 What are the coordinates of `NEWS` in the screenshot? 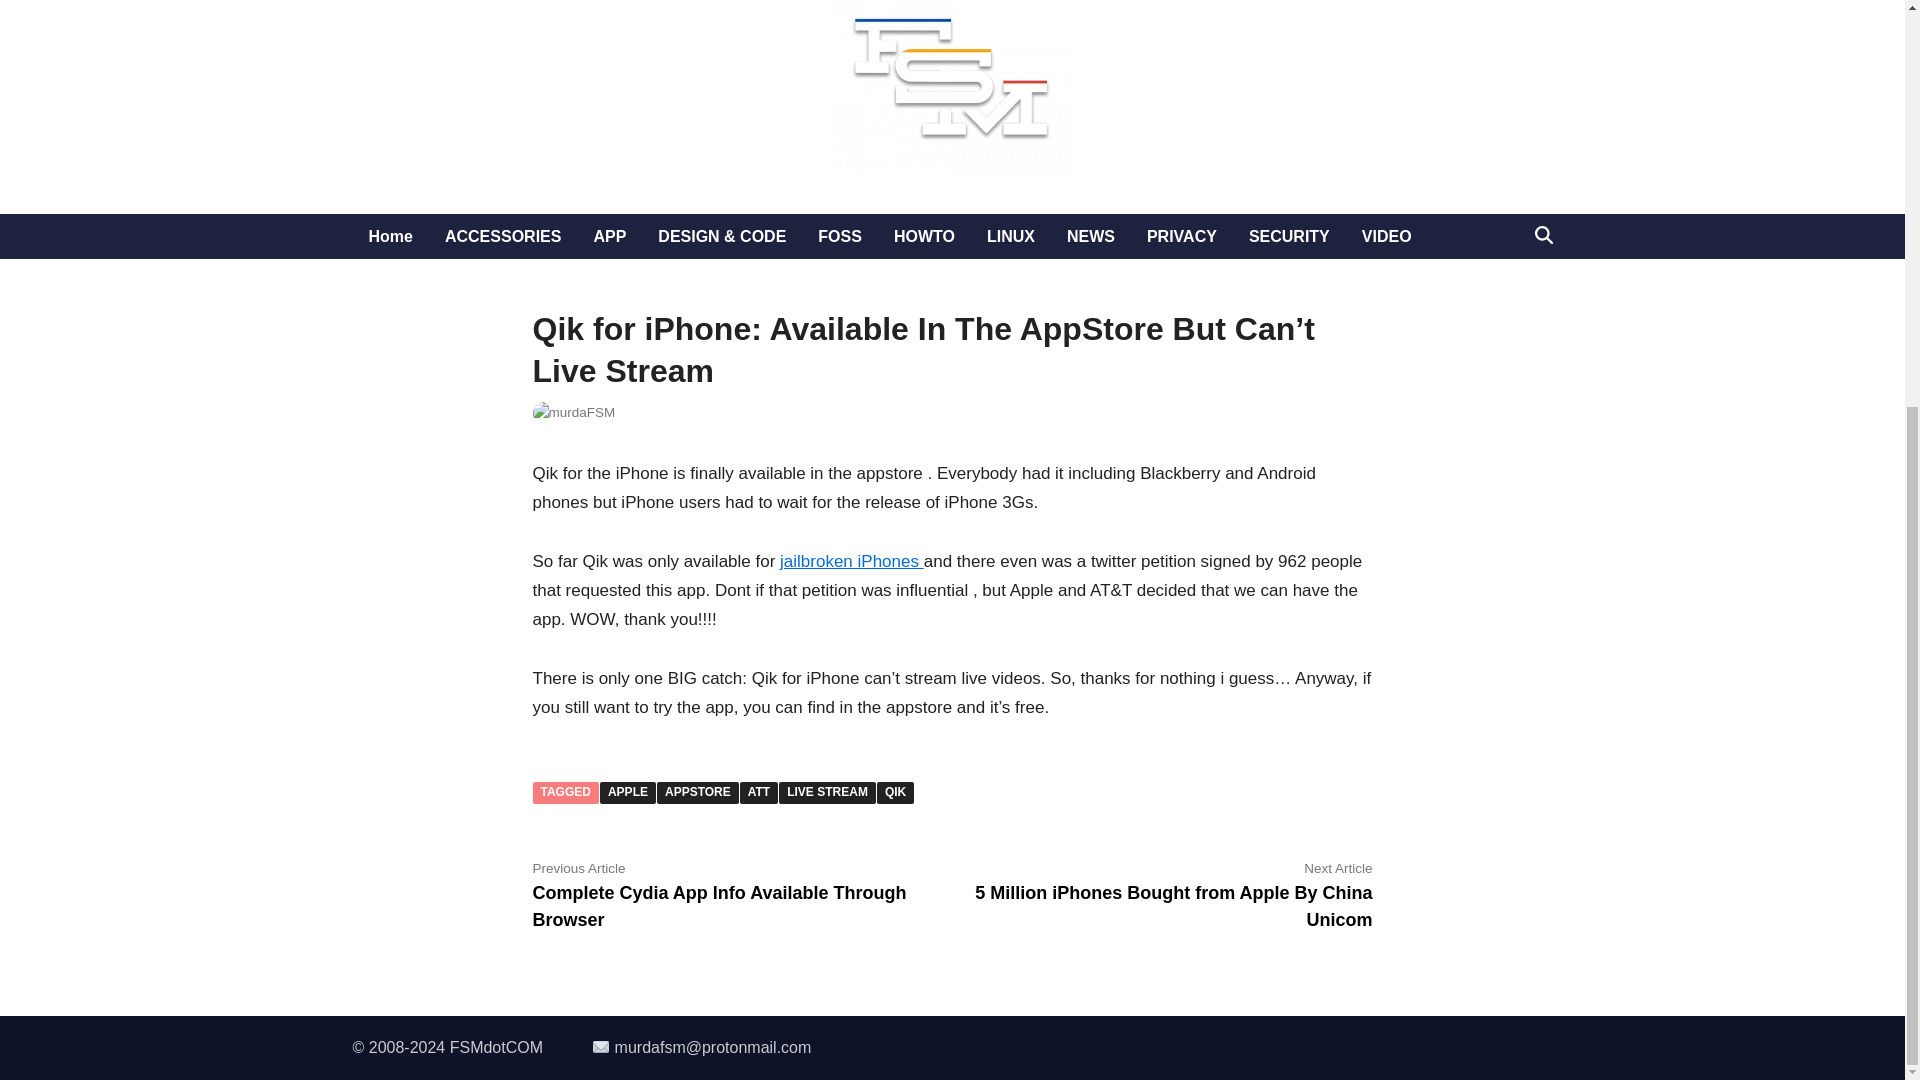 It's located at (1090, 236).